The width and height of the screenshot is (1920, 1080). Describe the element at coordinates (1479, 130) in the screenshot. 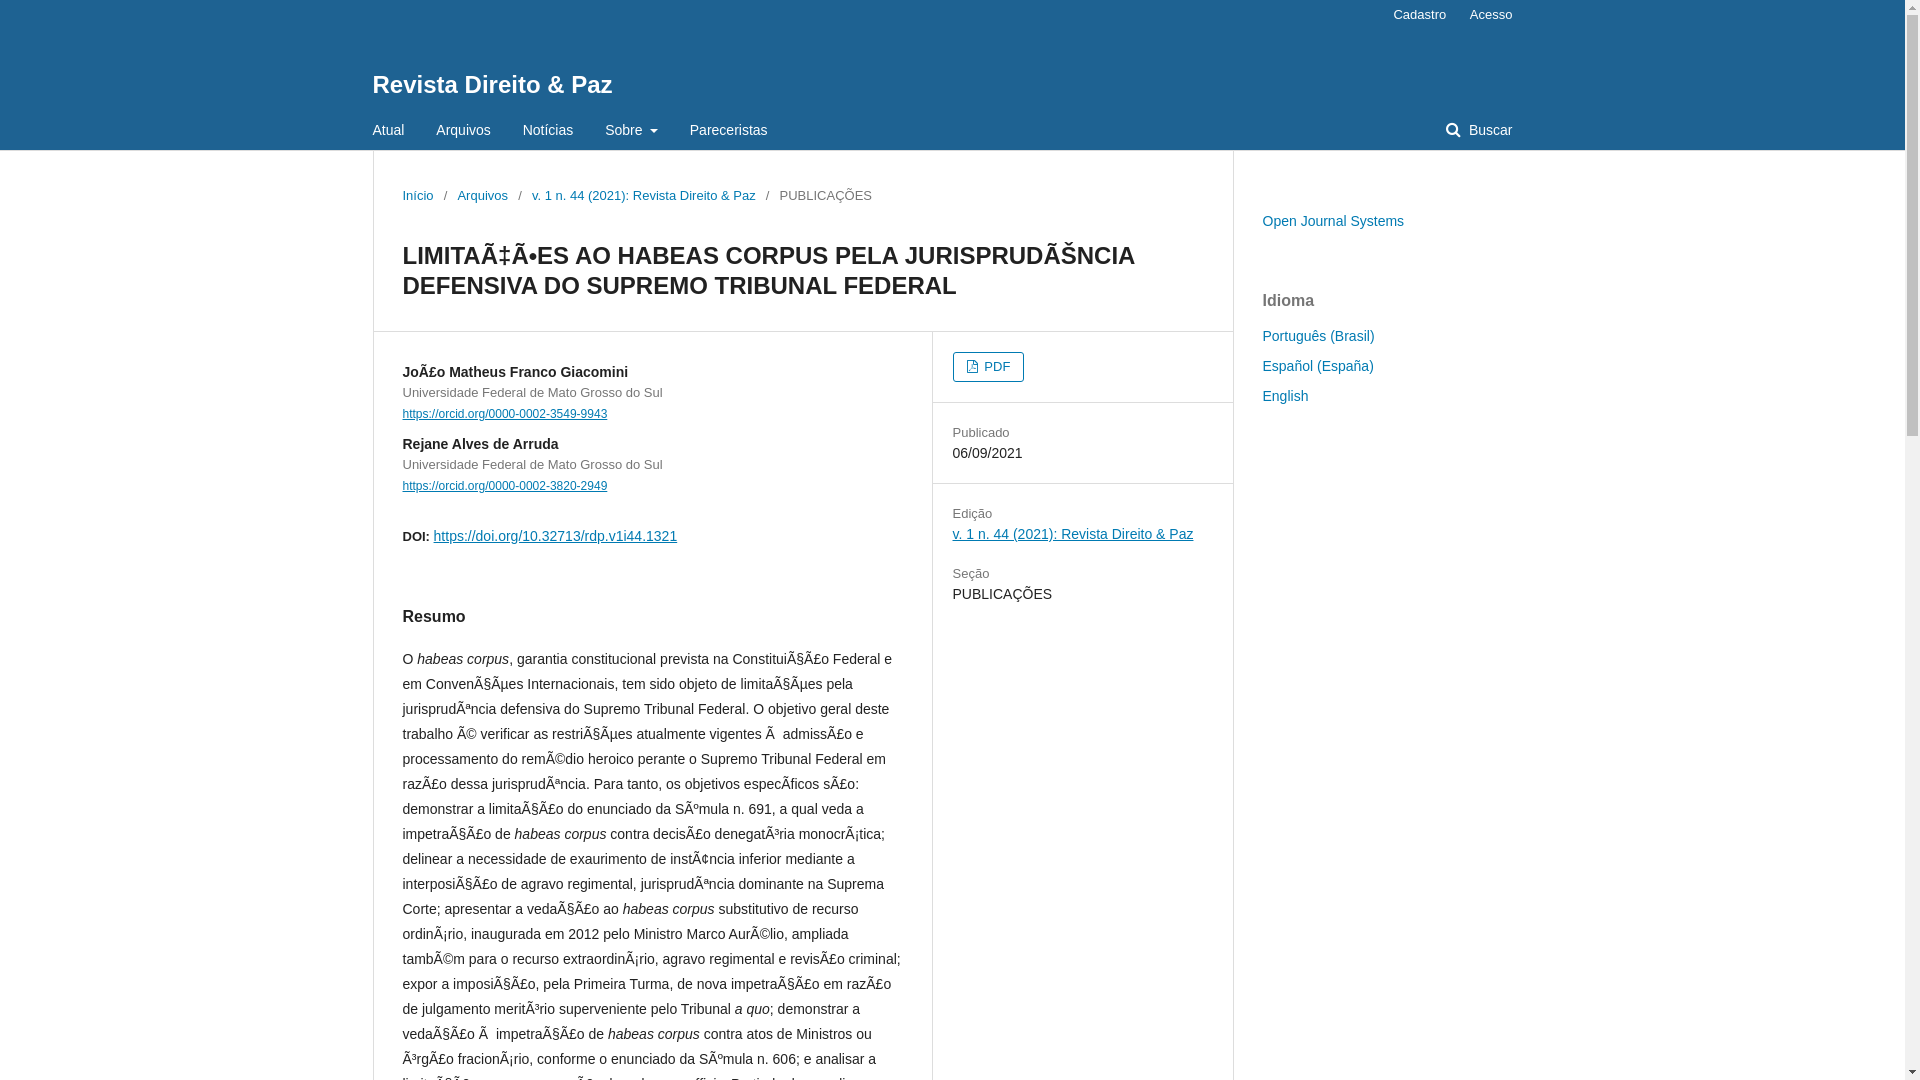

I see `Buscar` at that location.